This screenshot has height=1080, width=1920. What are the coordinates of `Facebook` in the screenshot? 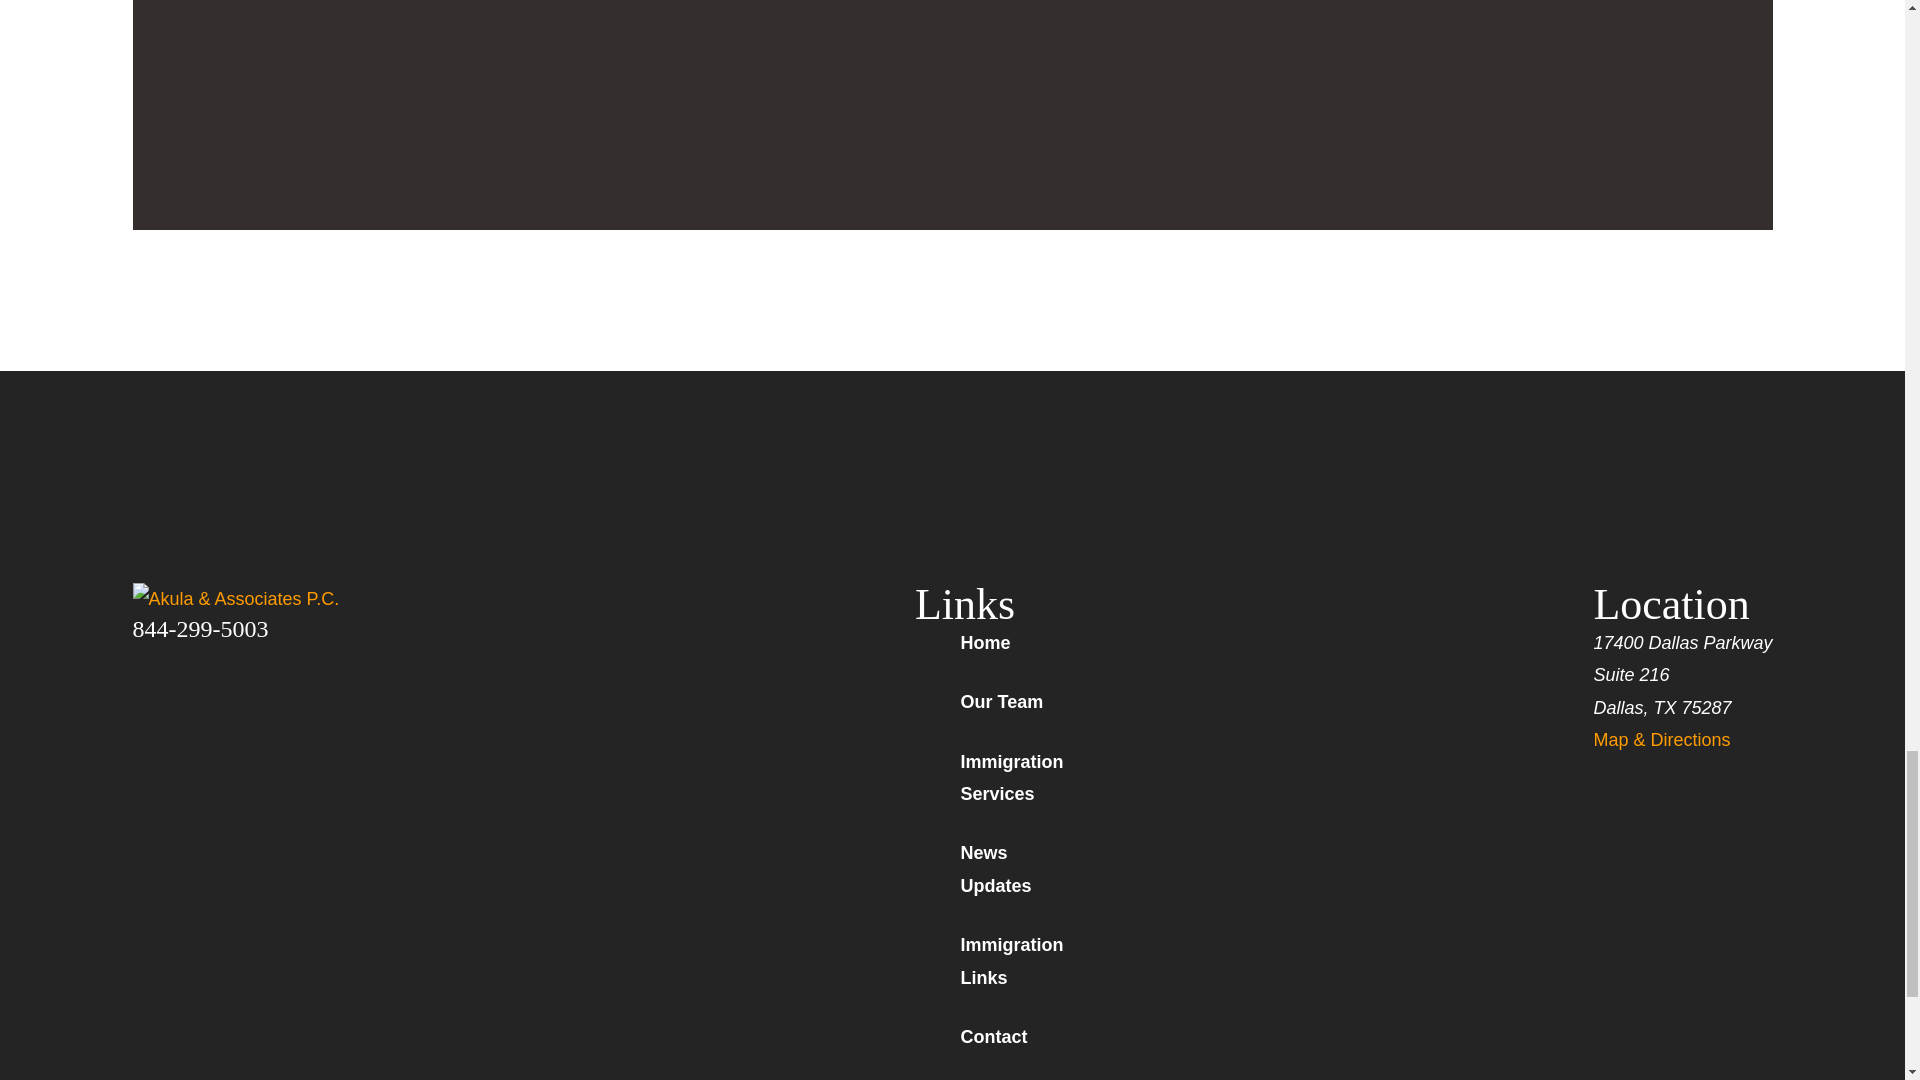 It's located at (144, 660).